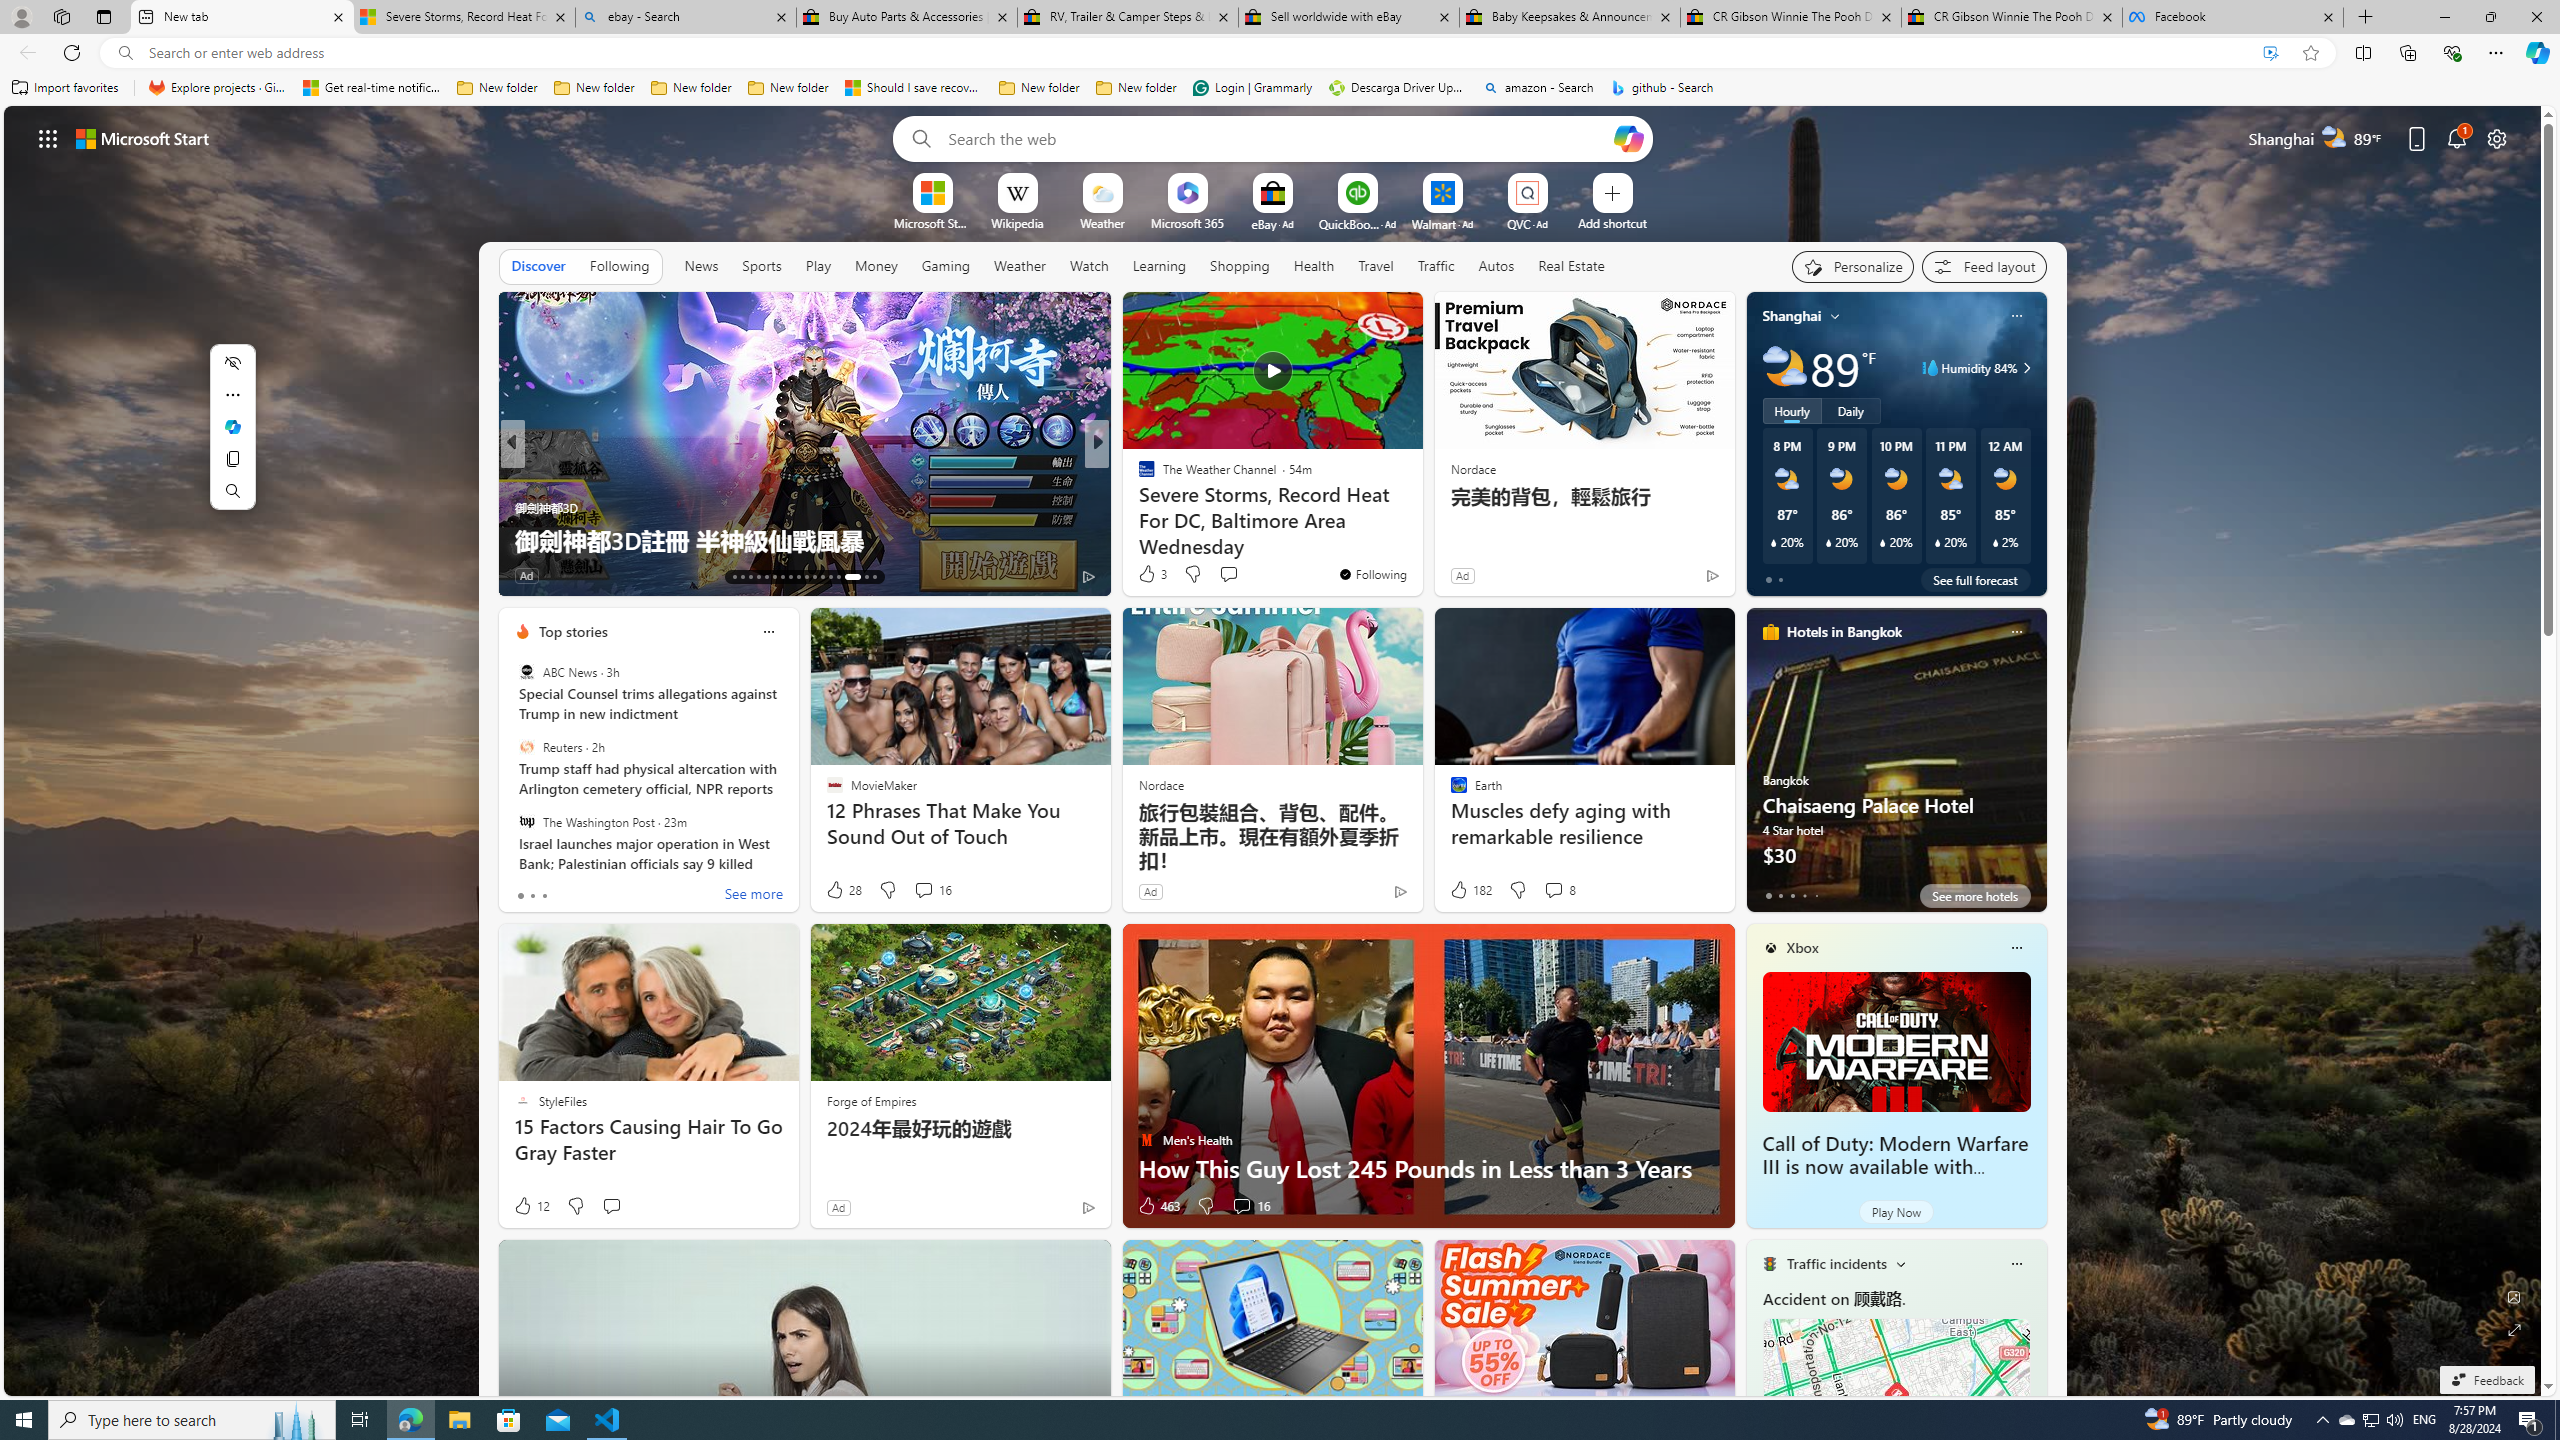 The width and height of the screenshot is (2560, 1440). I want to click on github - Search, so click(1662, 88).